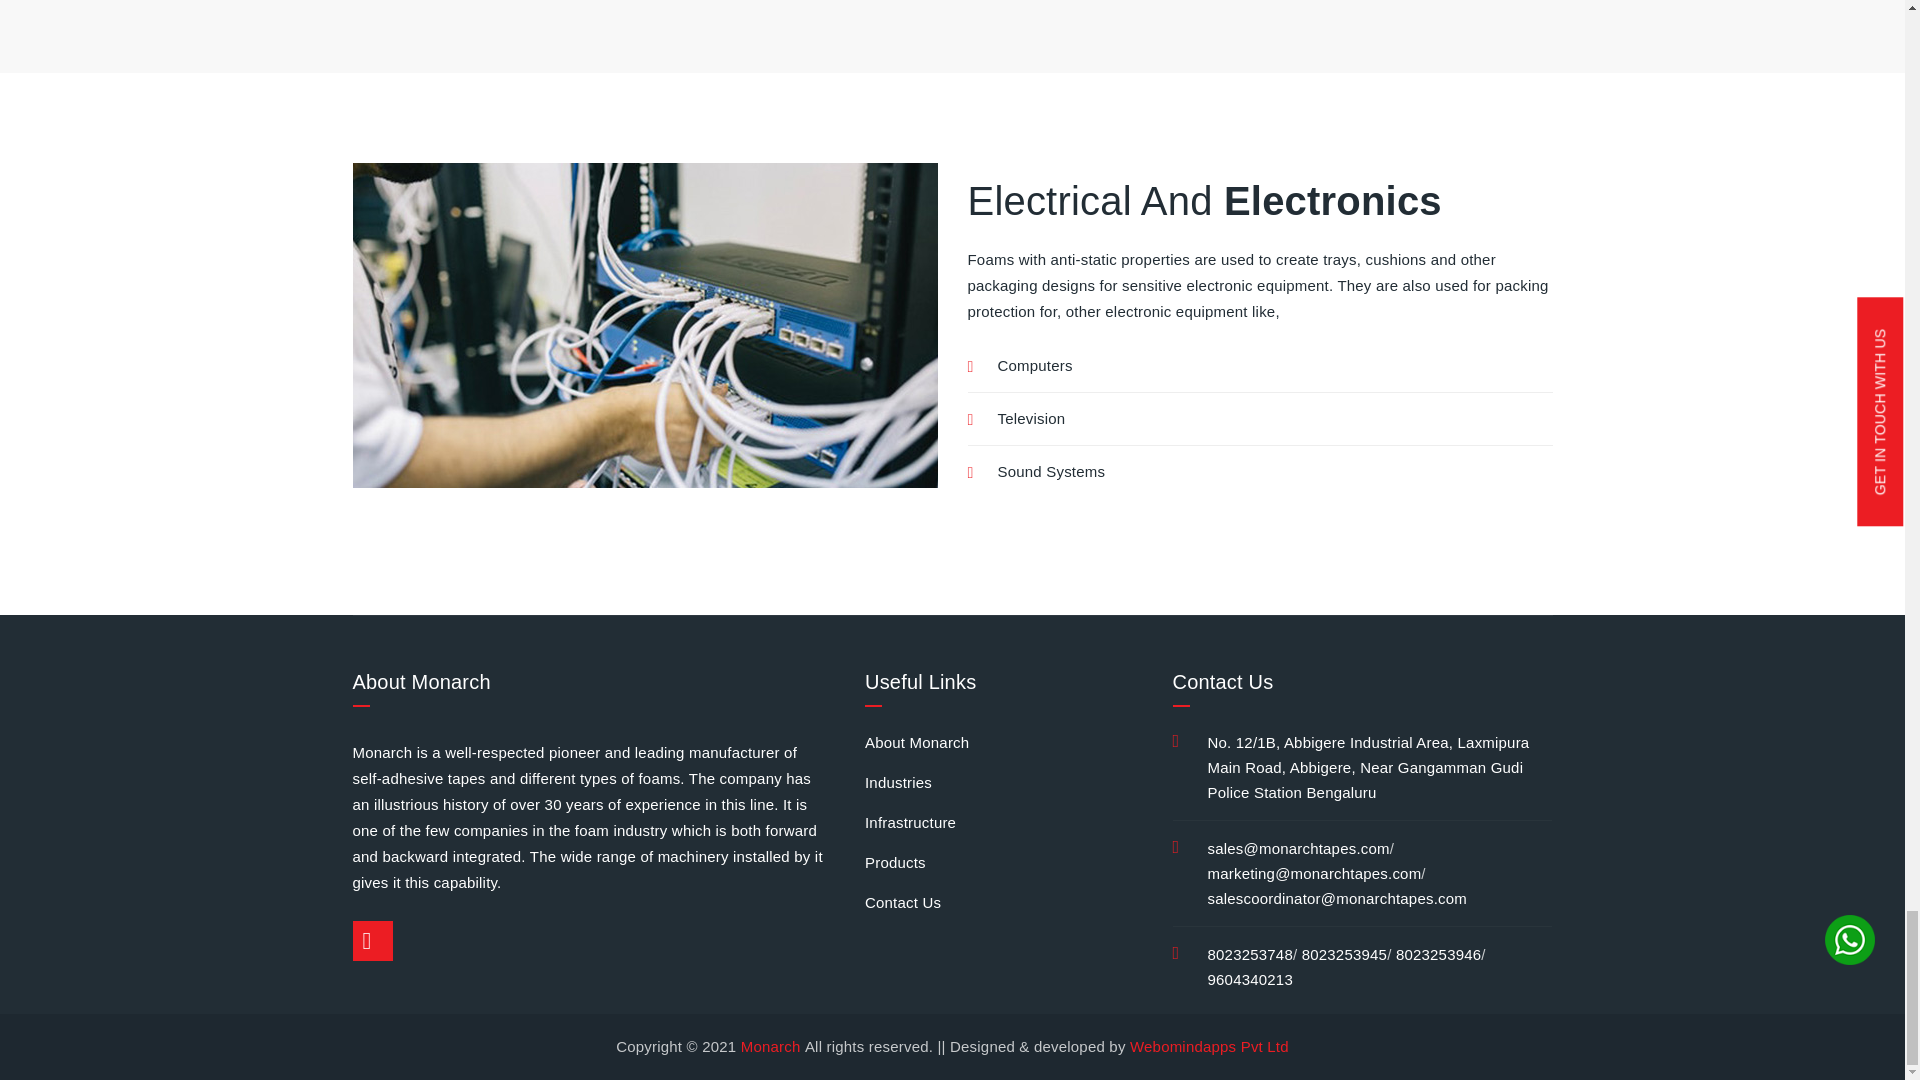 Image resolution: width=1920 pixels, height=1080 pixels. I want to click on 8023253945, so click(1344, 954).